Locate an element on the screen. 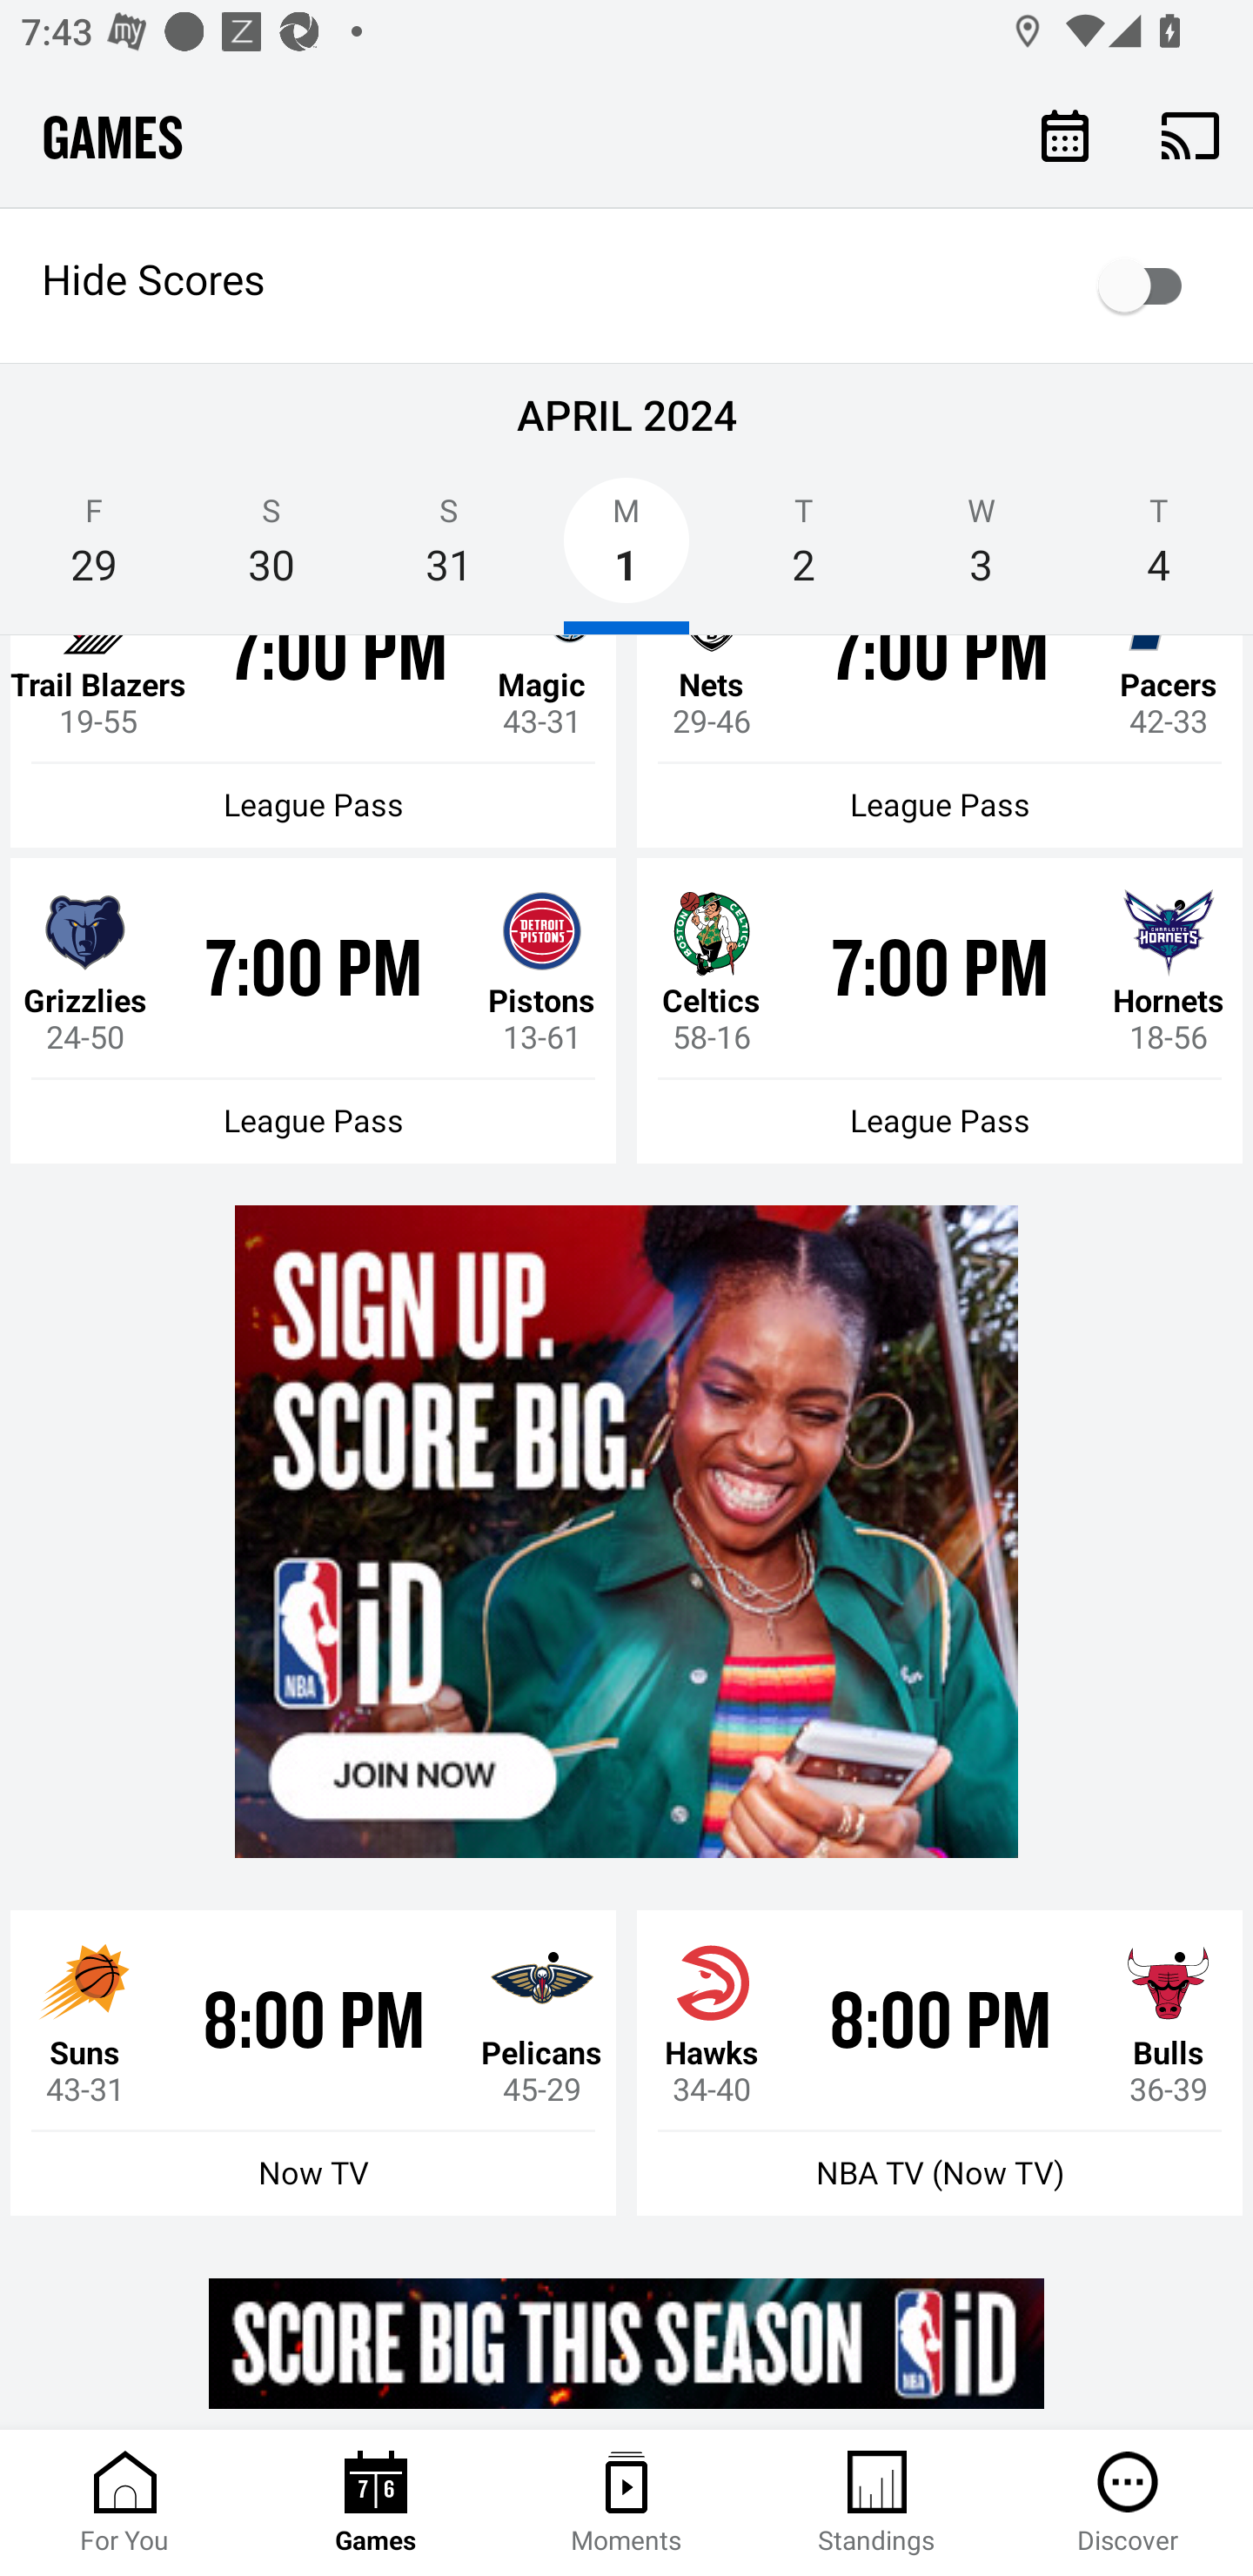 This screenshot has width=1253, height=2576. Suns 43-31 8:00 PM Pelicans 45-29 Now TV is located at coordinates (313, 2063).